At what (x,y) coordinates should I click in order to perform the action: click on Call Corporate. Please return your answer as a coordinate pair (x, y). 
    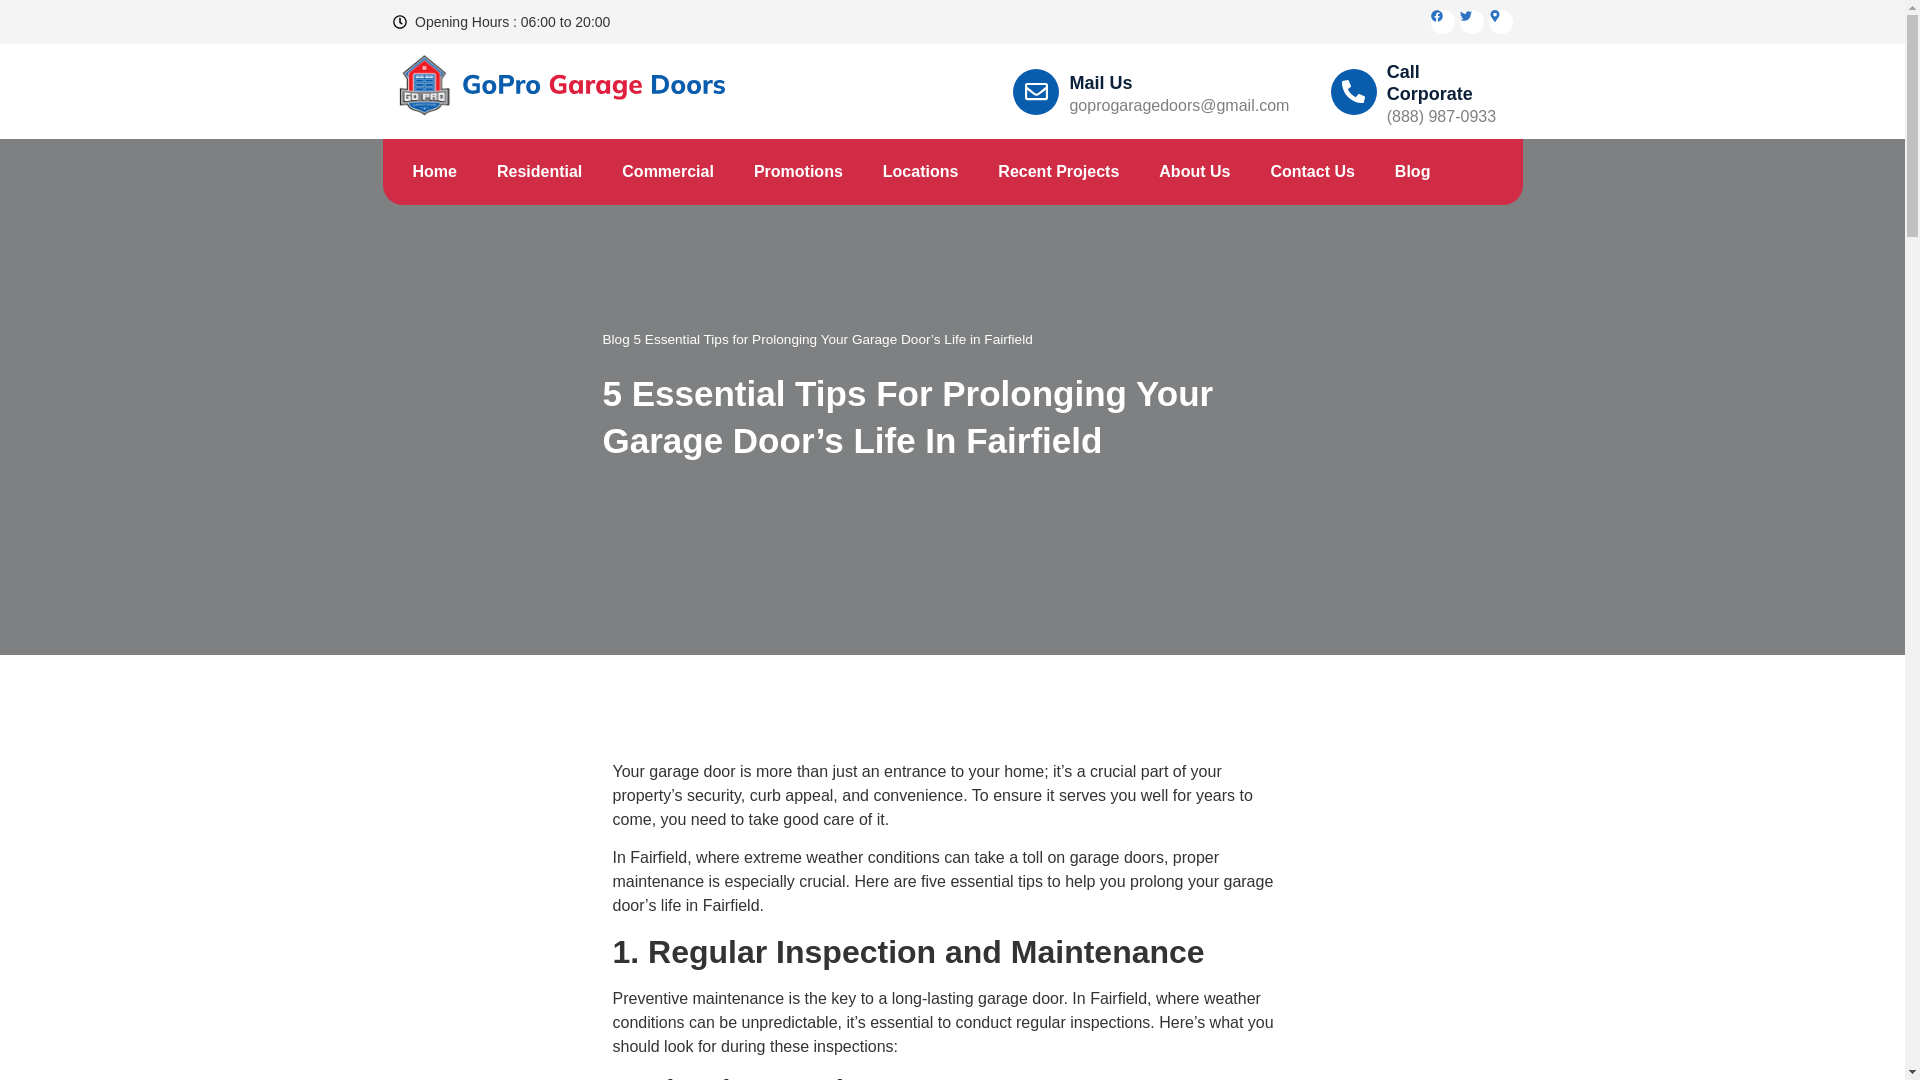
    Looking at the image, I should click on (1429, 82).